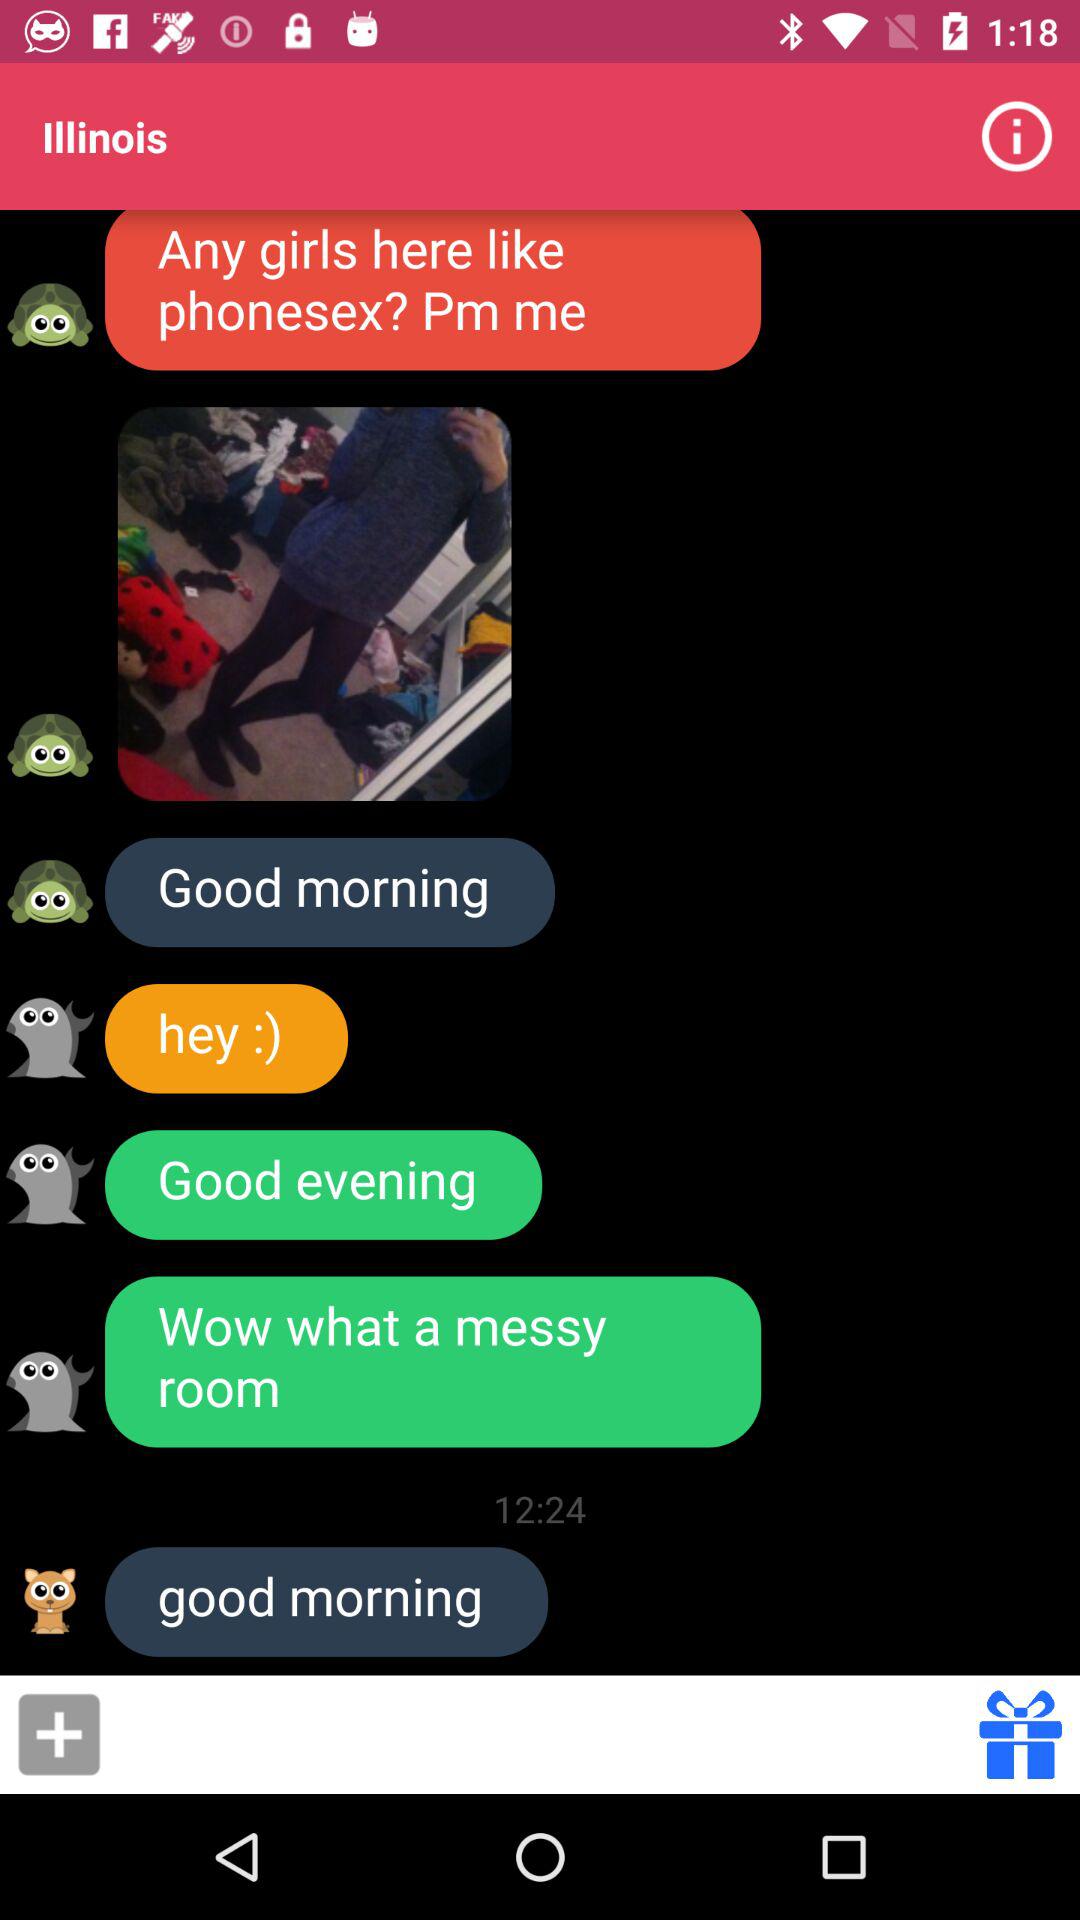  Describe the element at coordinates (50, 1038) in the screenshot. I see `see icon for selected user` at that location.